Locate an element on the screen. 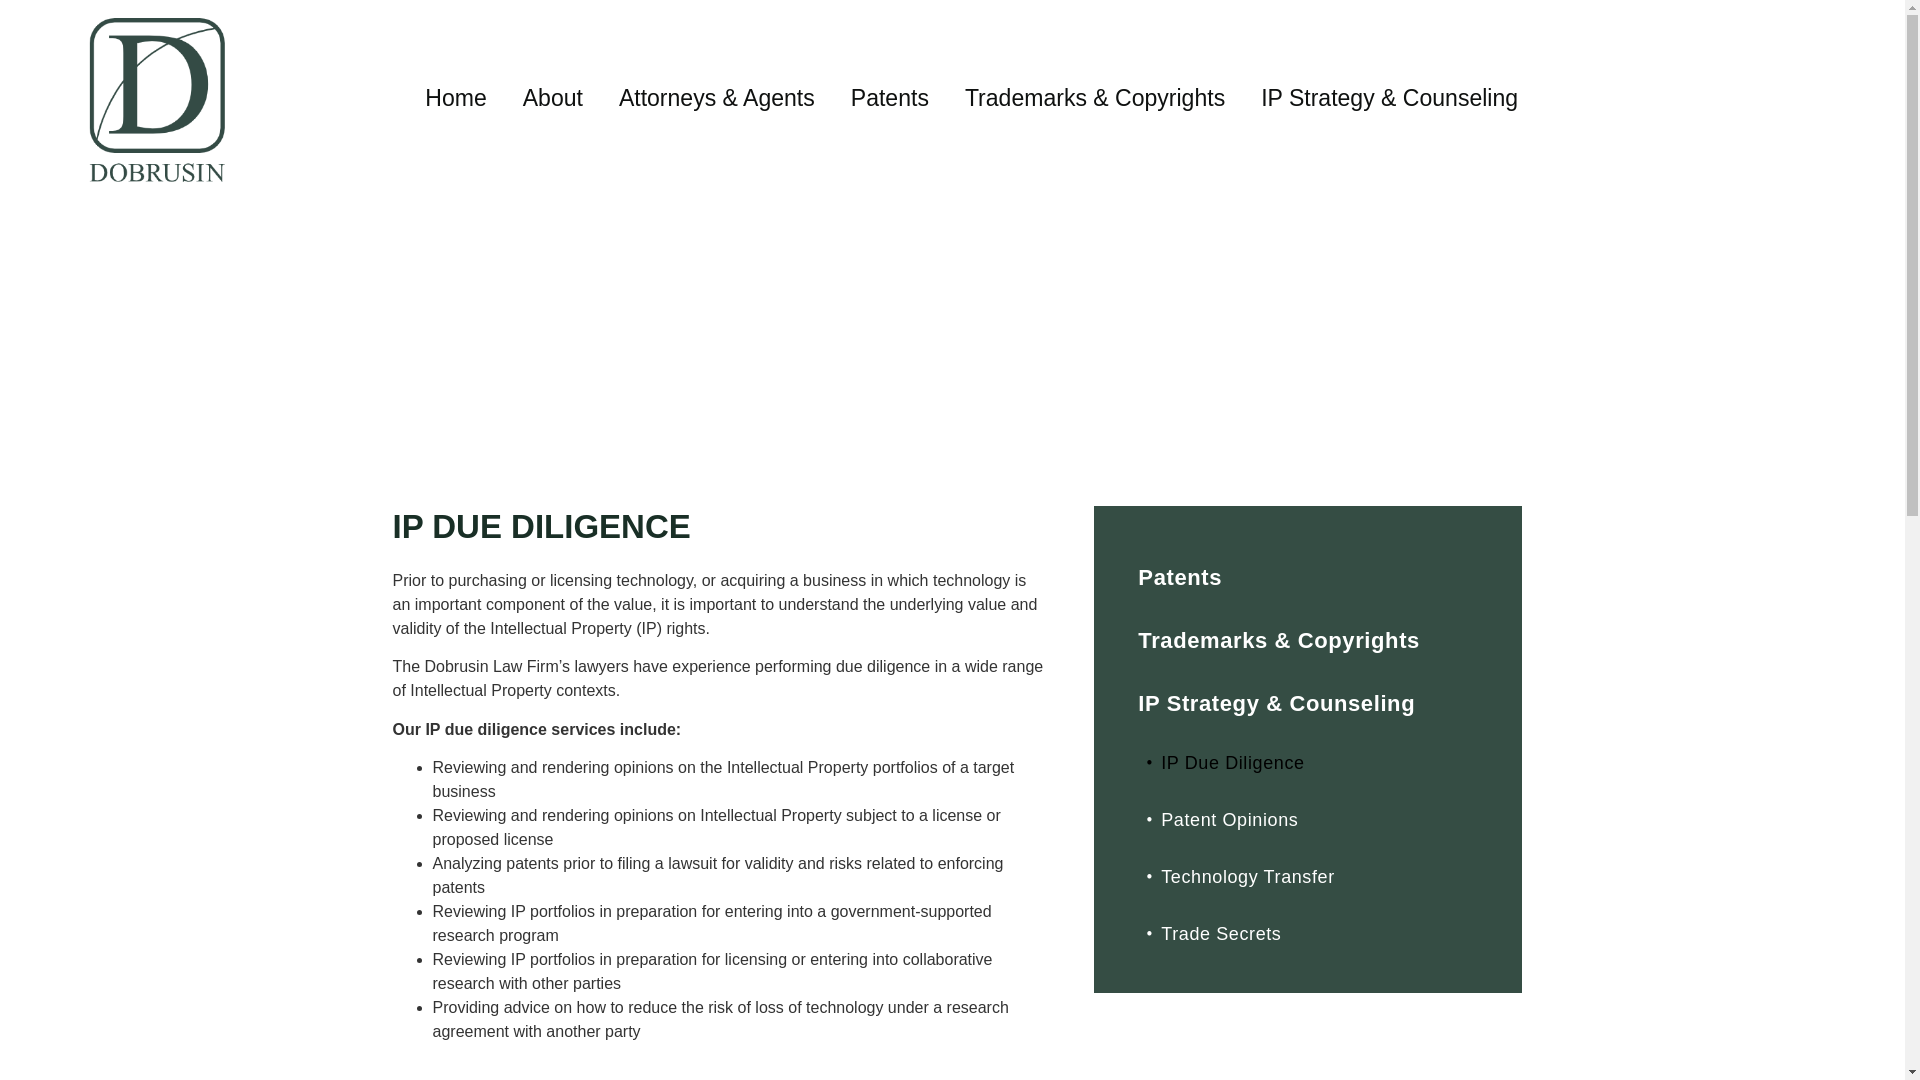 This screenshot has width=1920, height=1080. Contact Us is located at coordinates (1776, 28).